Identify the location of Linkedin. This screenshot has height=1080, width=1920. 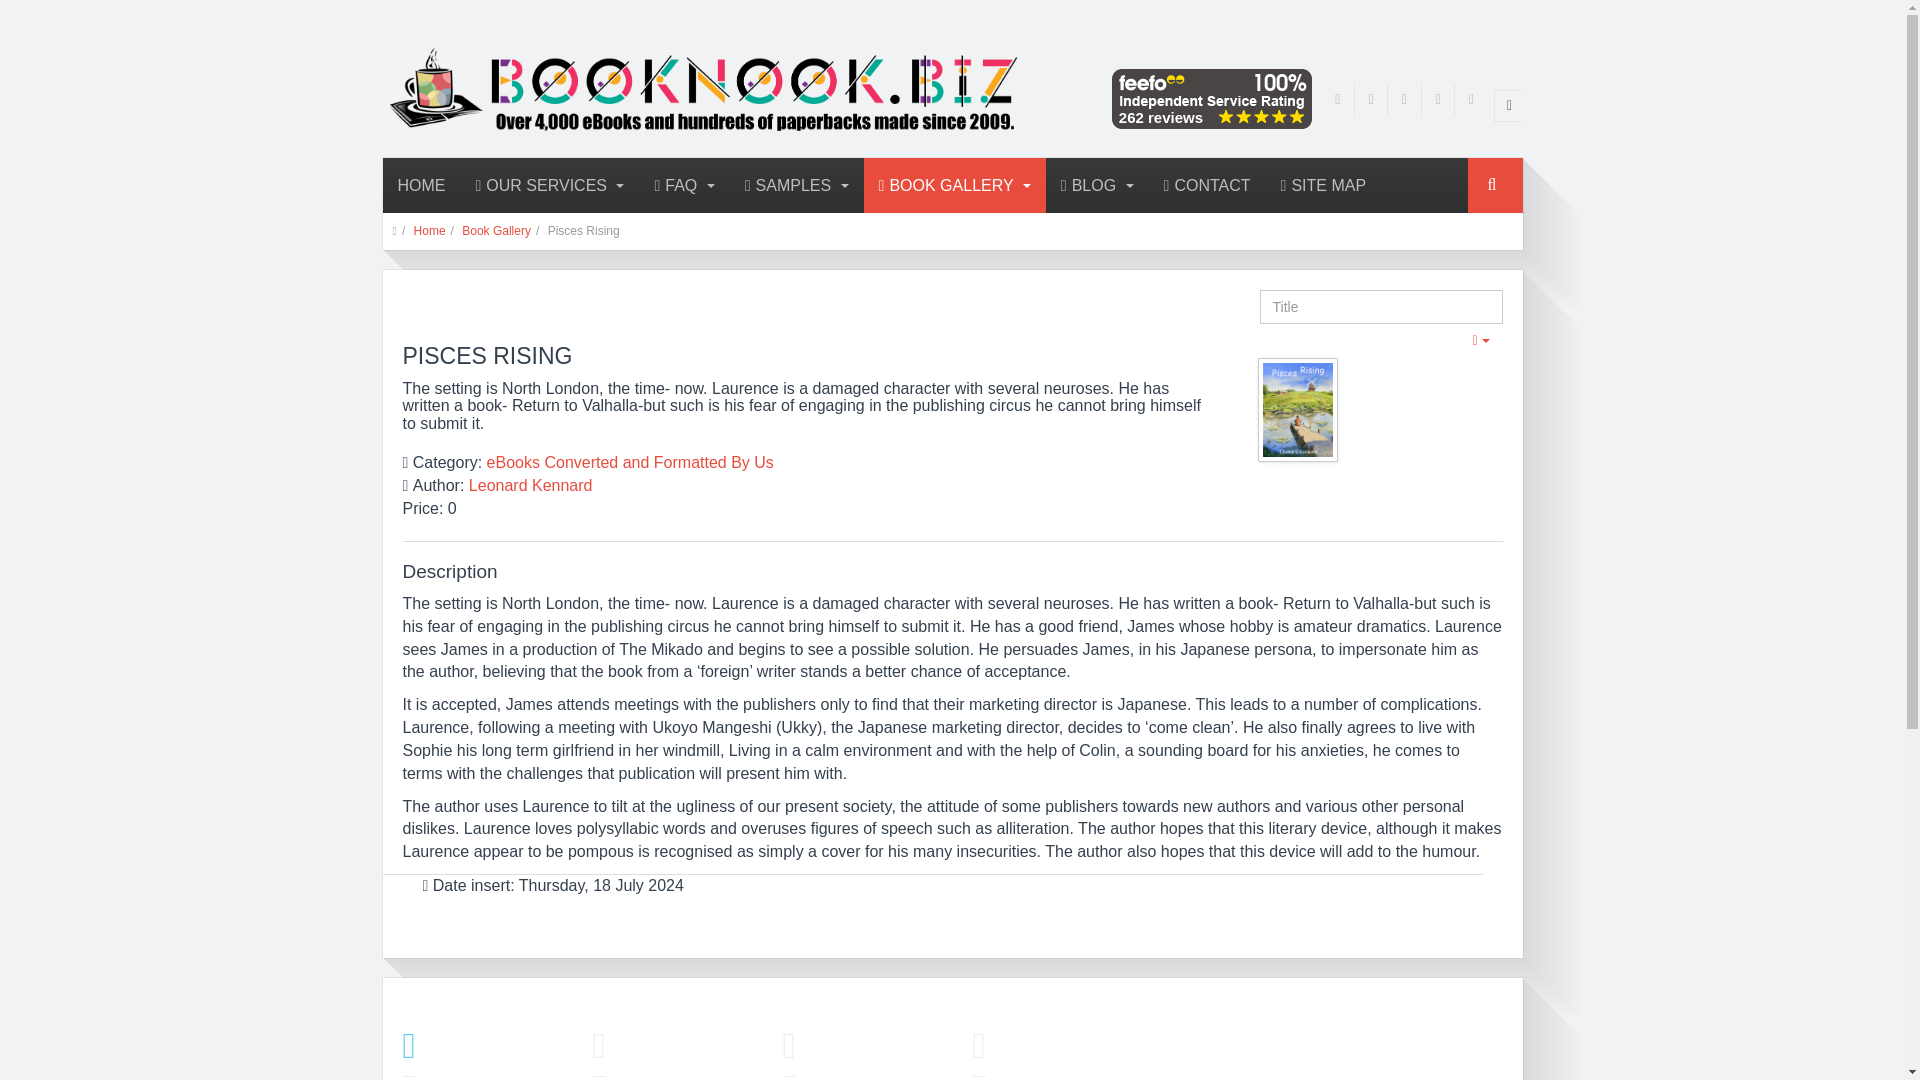
(1438, 100).